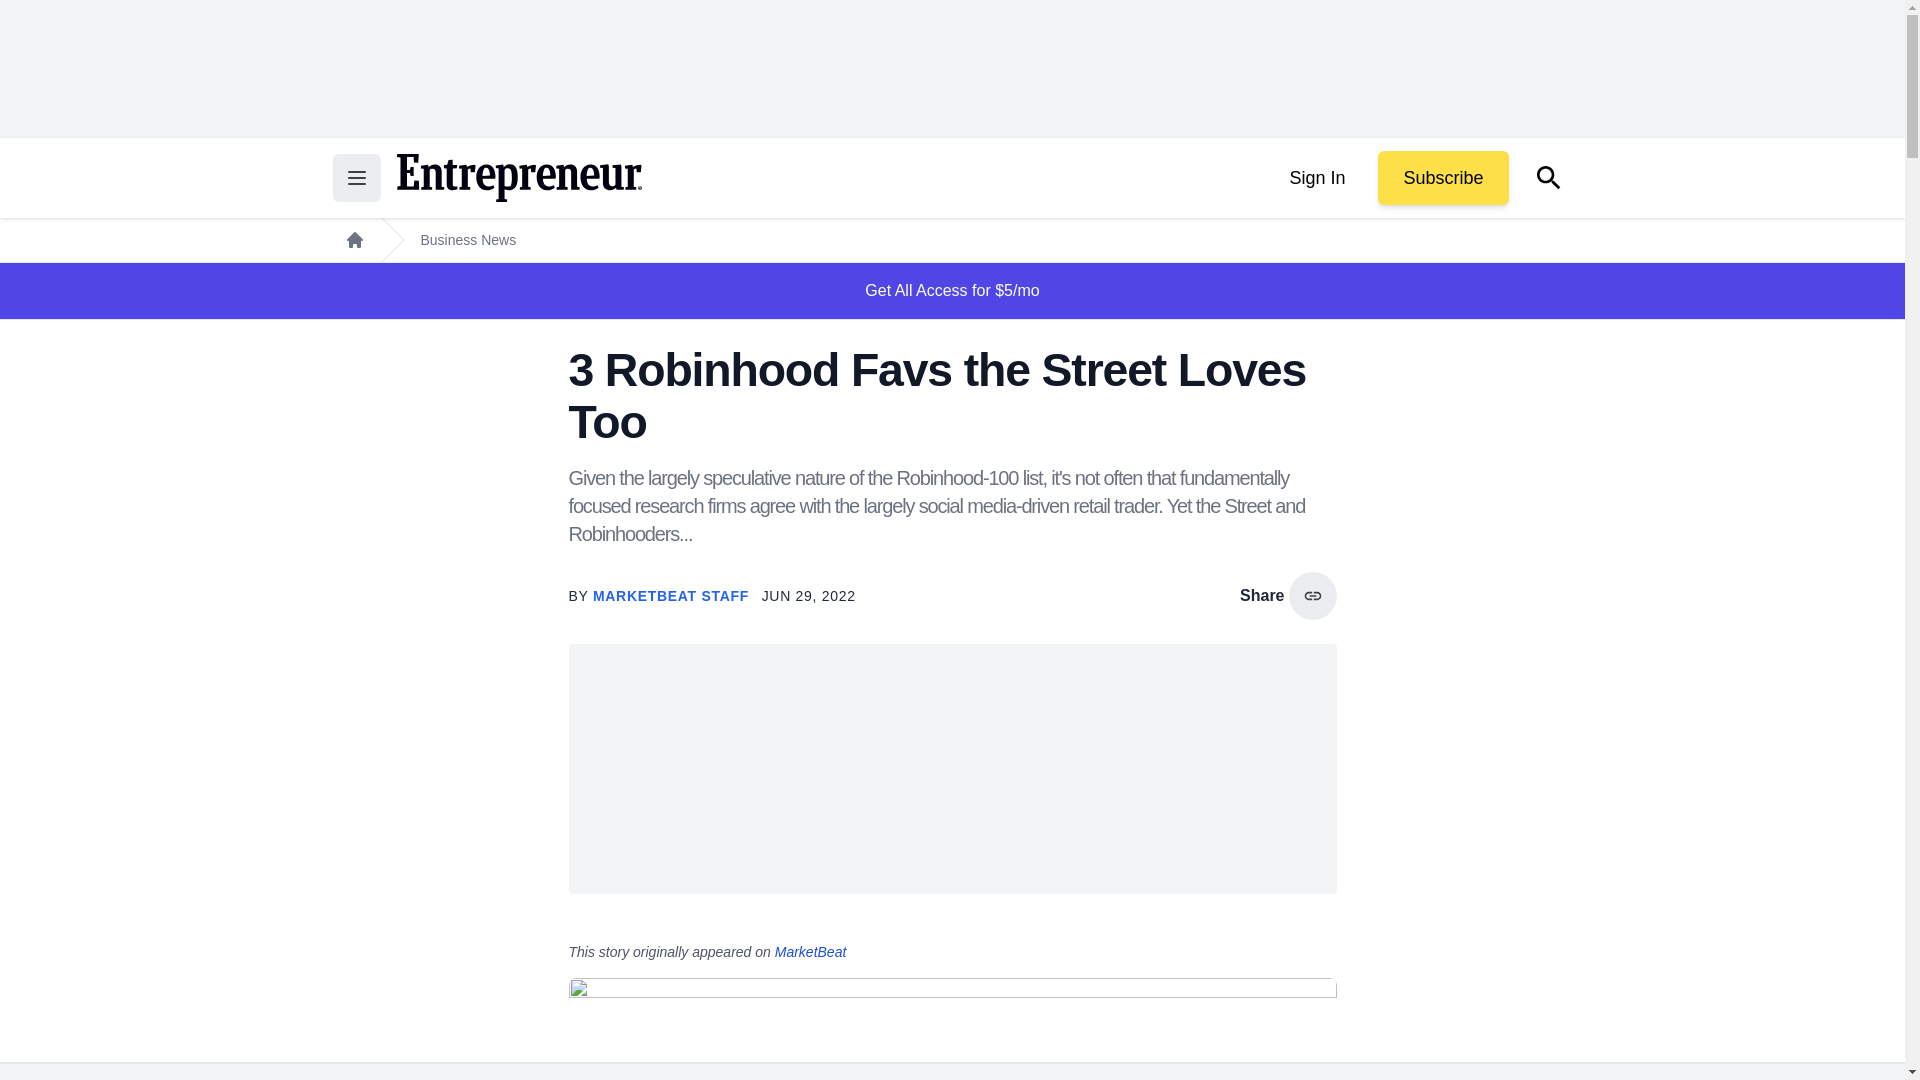 The width and height of the screenshot is (1920, 1080). I want to click on Sign In, so click(1316, 178).